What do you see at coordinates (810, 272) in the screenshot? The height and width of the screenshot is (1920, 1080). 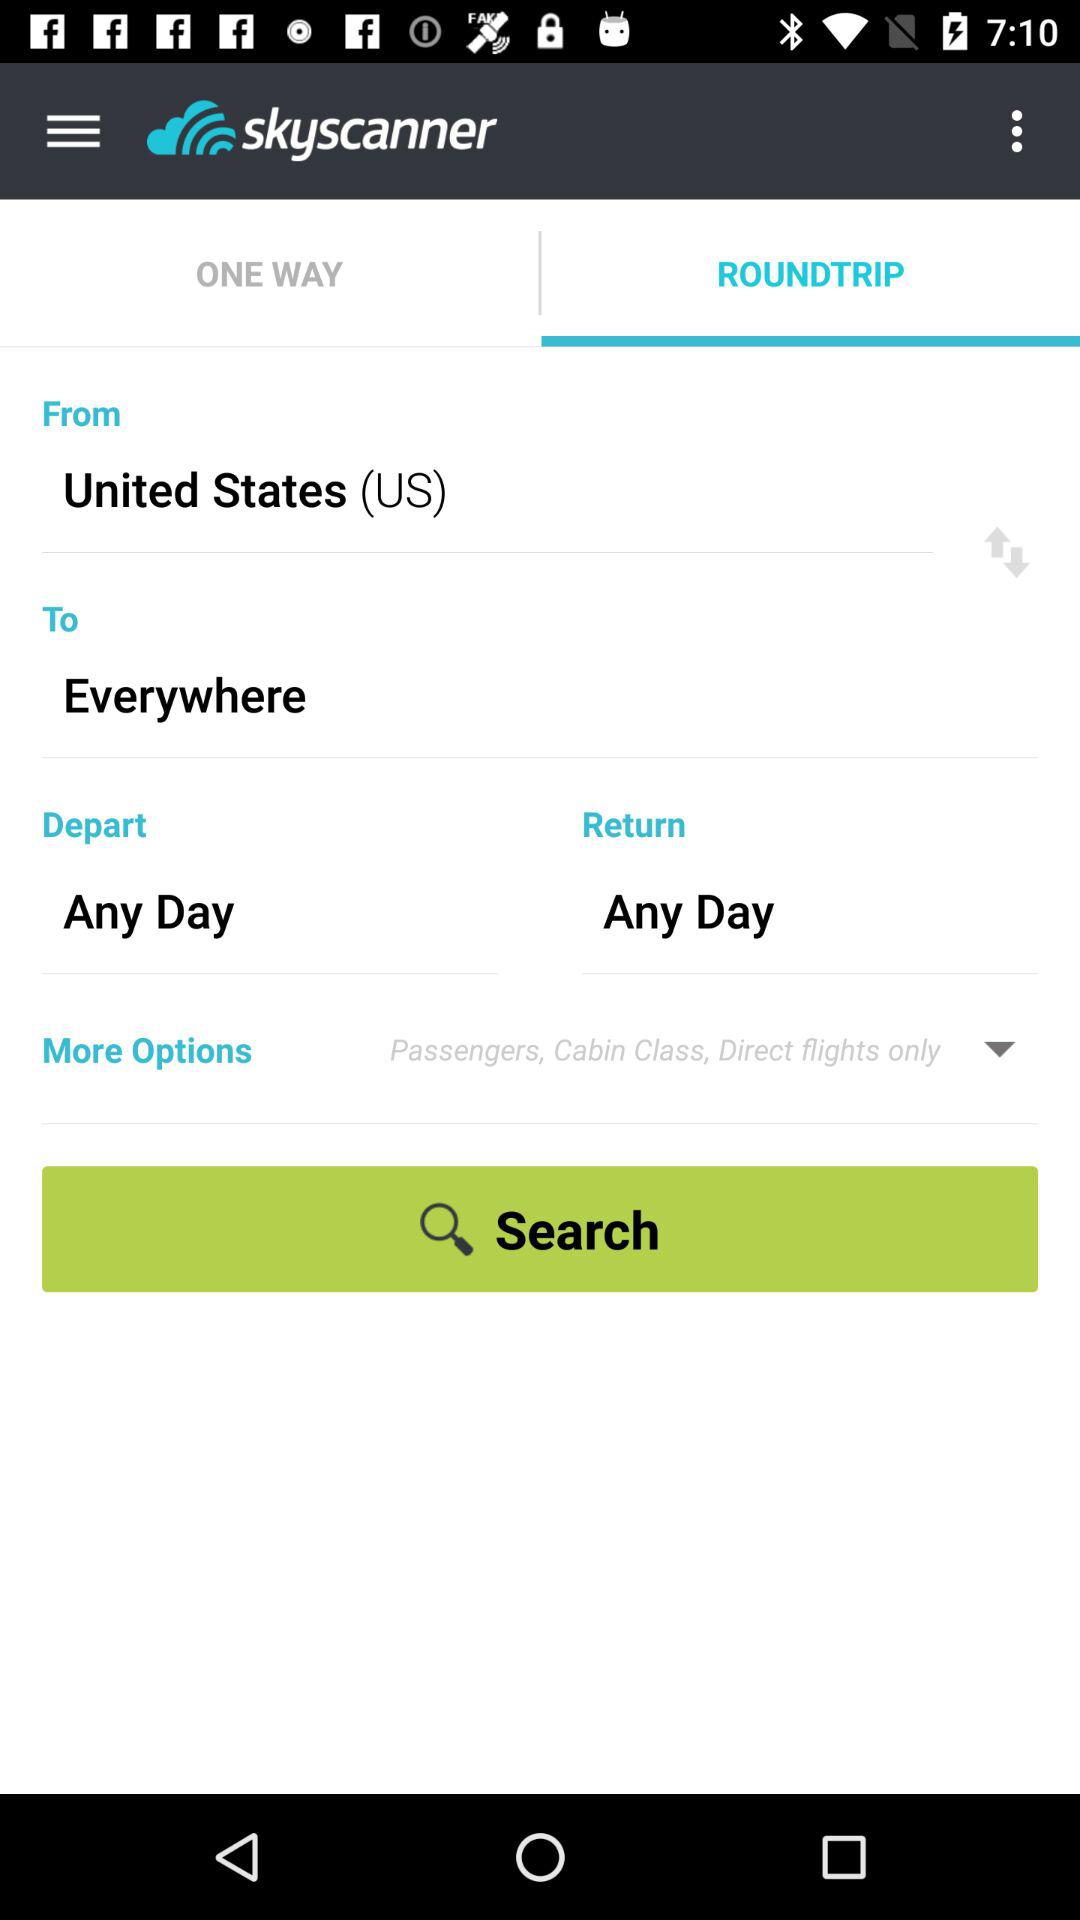 I see `click the roundtrip app` at bounding box center [810, 272].